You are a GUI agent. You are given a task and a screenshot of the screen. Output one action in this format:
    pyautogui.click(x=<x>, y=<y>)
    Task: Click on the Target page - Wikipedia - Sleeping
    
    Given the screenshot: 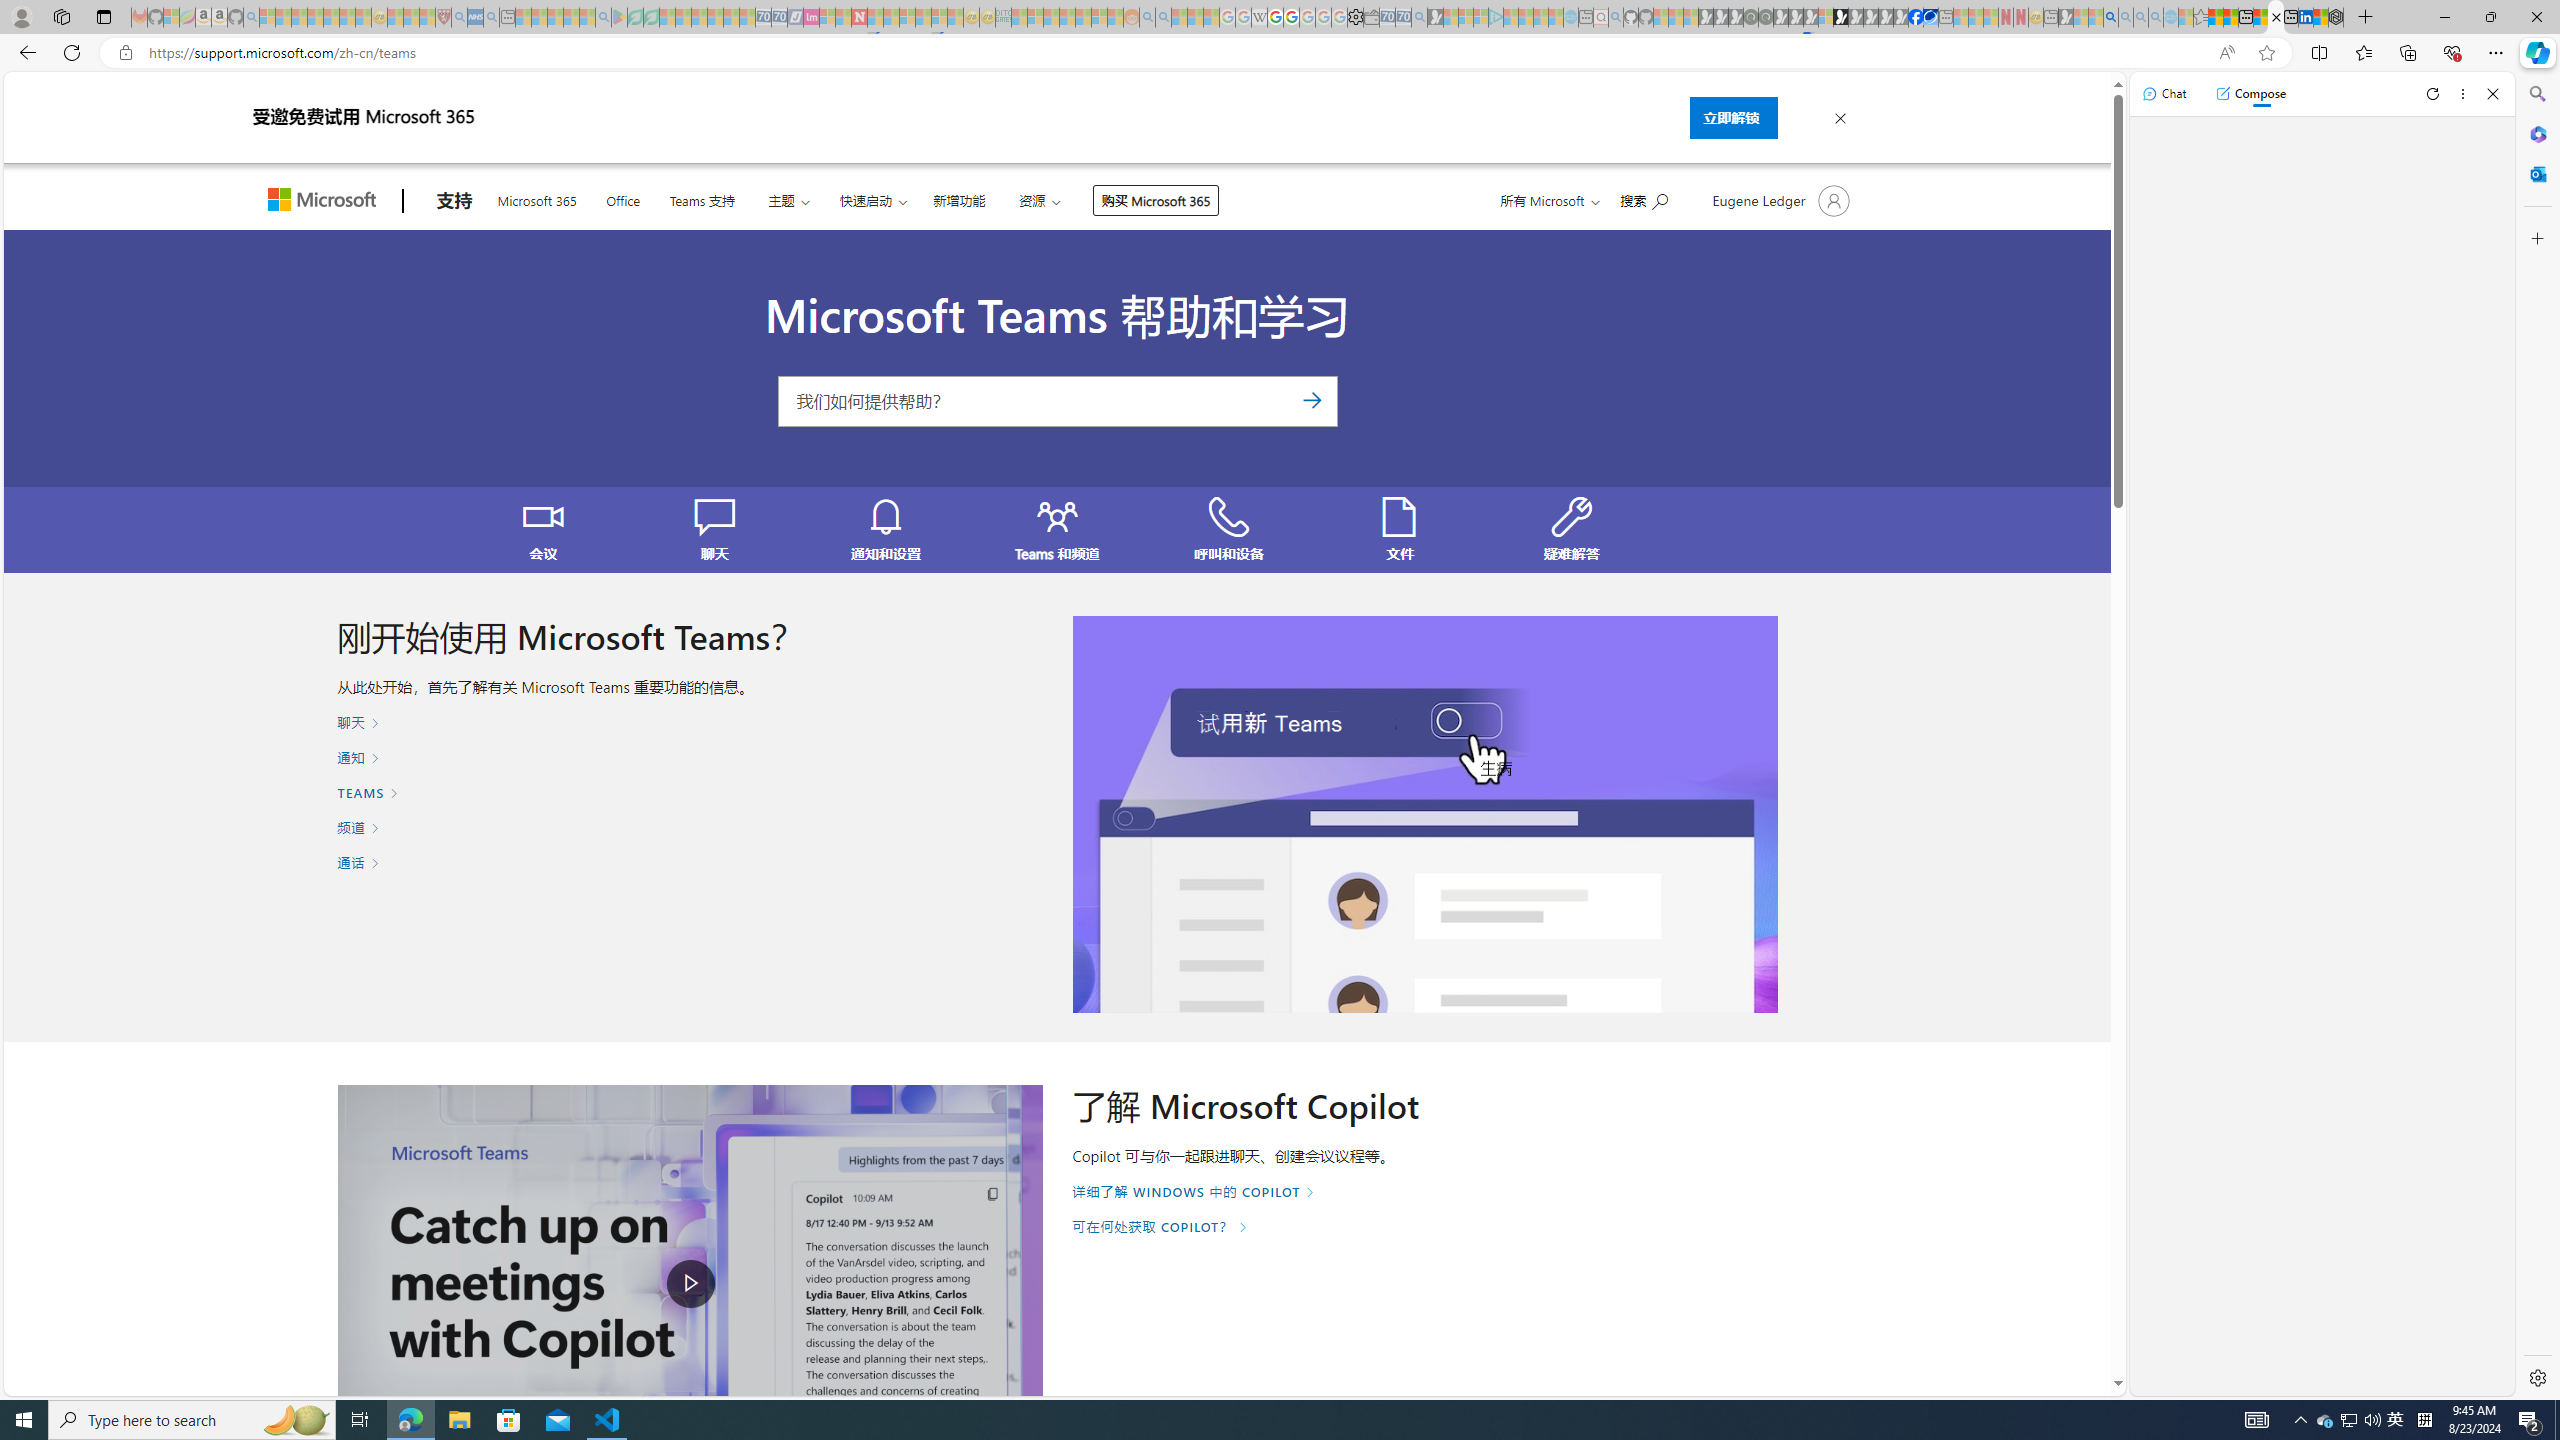 What is the action you would take?
    pyautogui.click(x=1259, y=17)
    